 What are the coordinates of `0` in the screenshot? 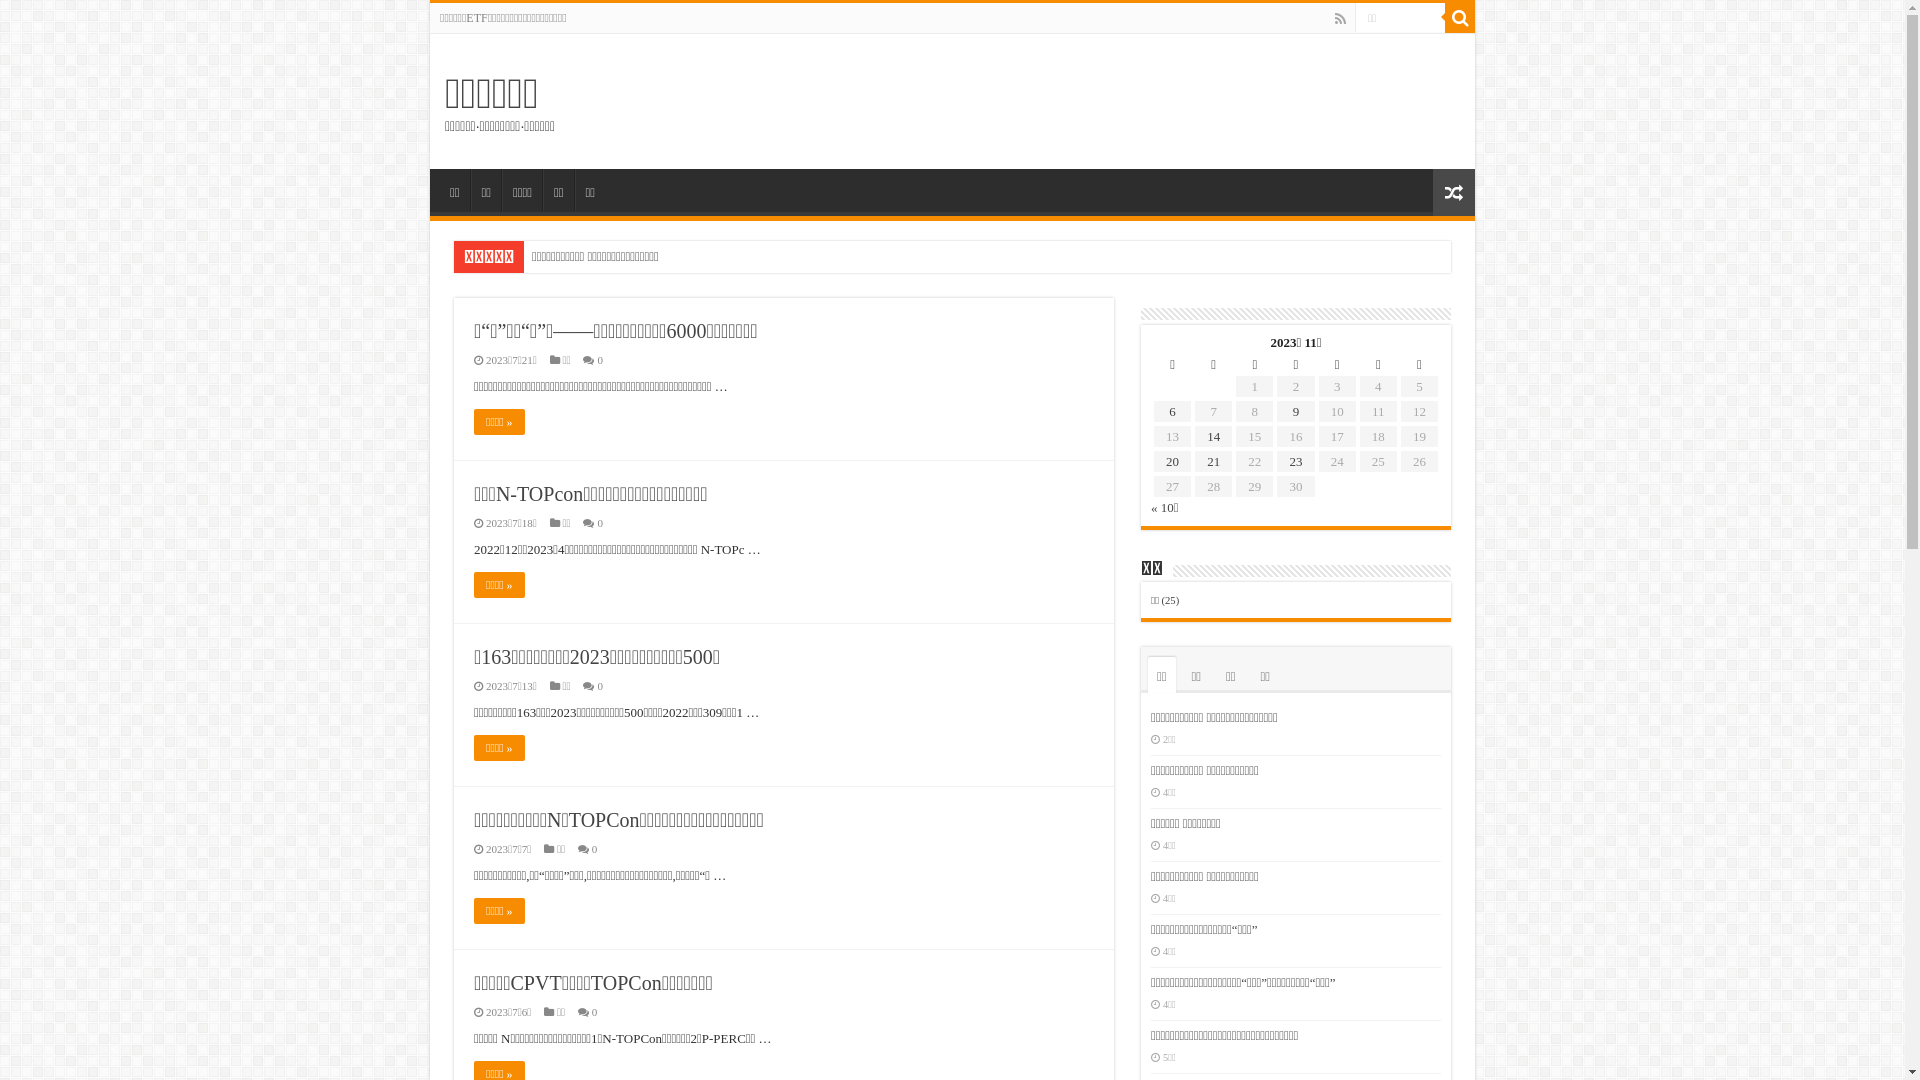 It's located at (595, 1012).